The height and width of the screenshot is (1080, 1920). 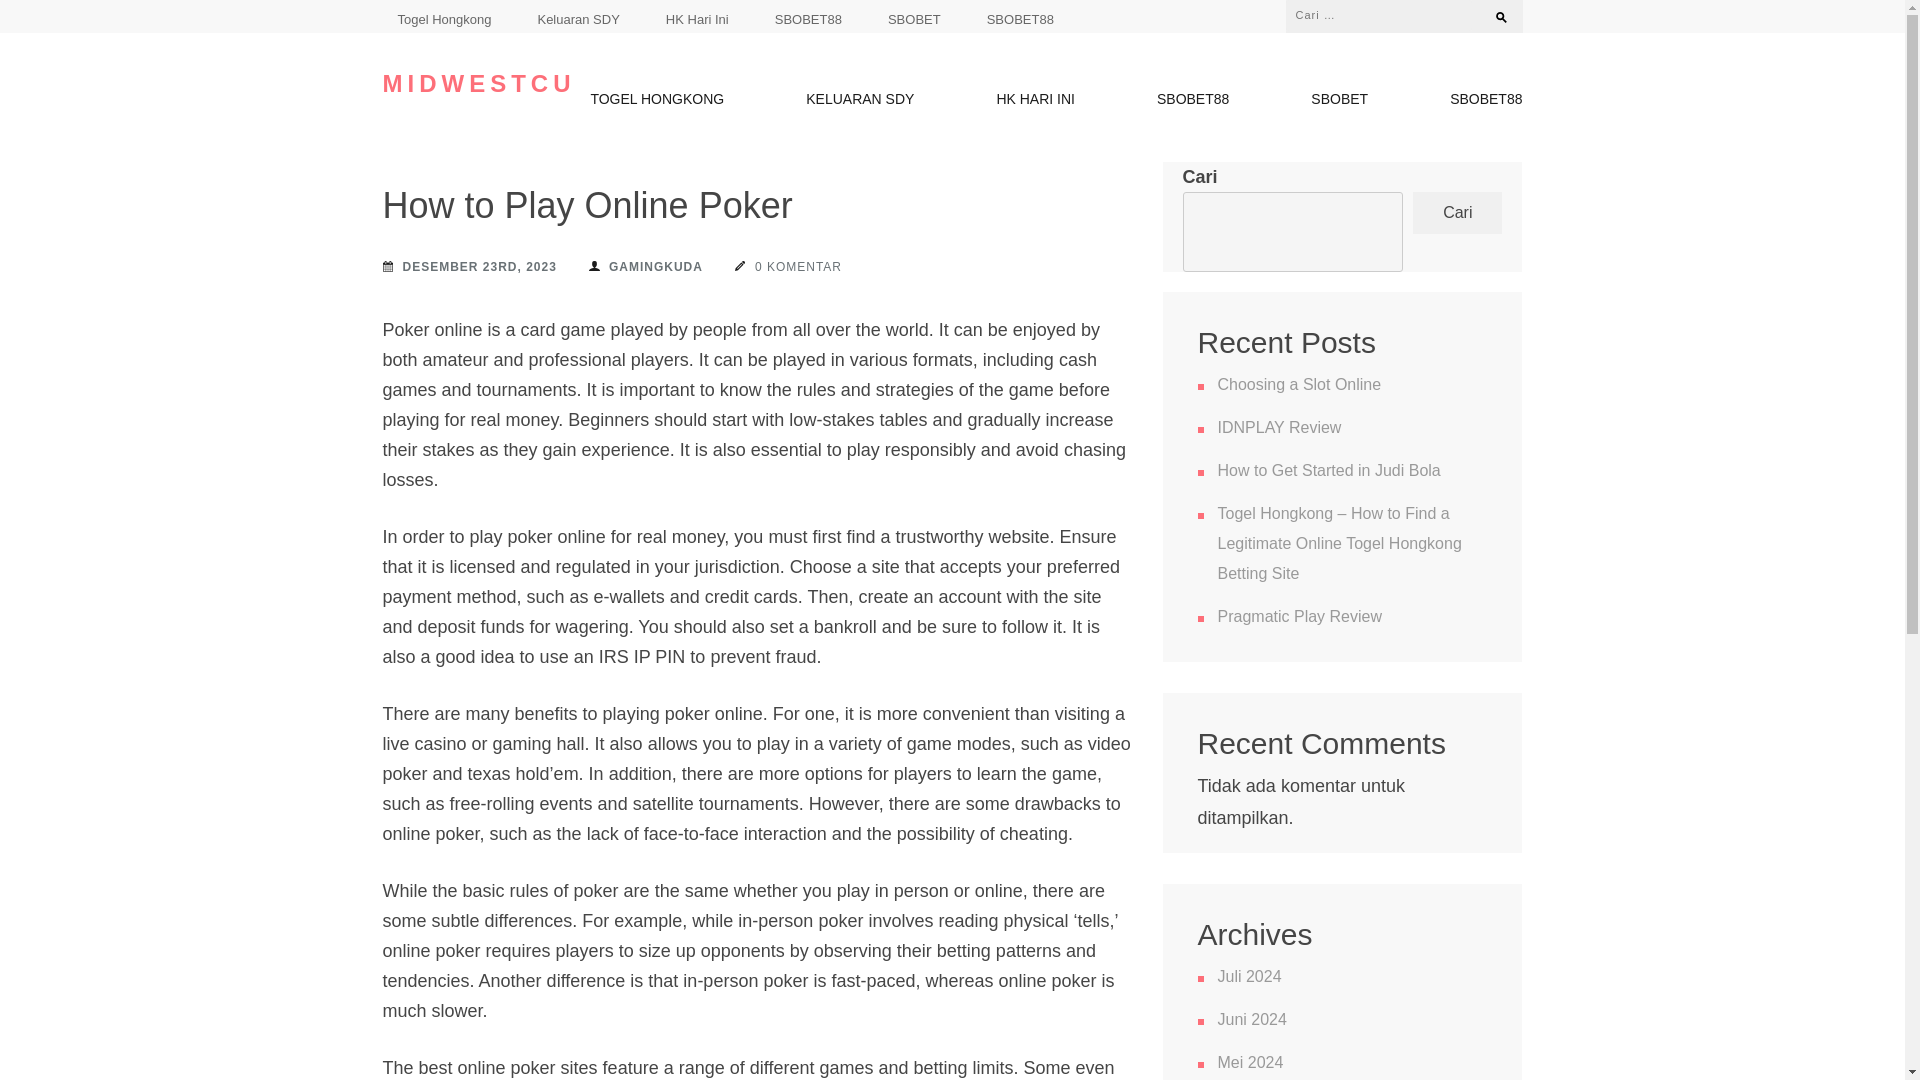 What do you see at coordinates (860, 103) in the screenshot?
I see `KELUARAN SDY` at bounding box center [860, 103].